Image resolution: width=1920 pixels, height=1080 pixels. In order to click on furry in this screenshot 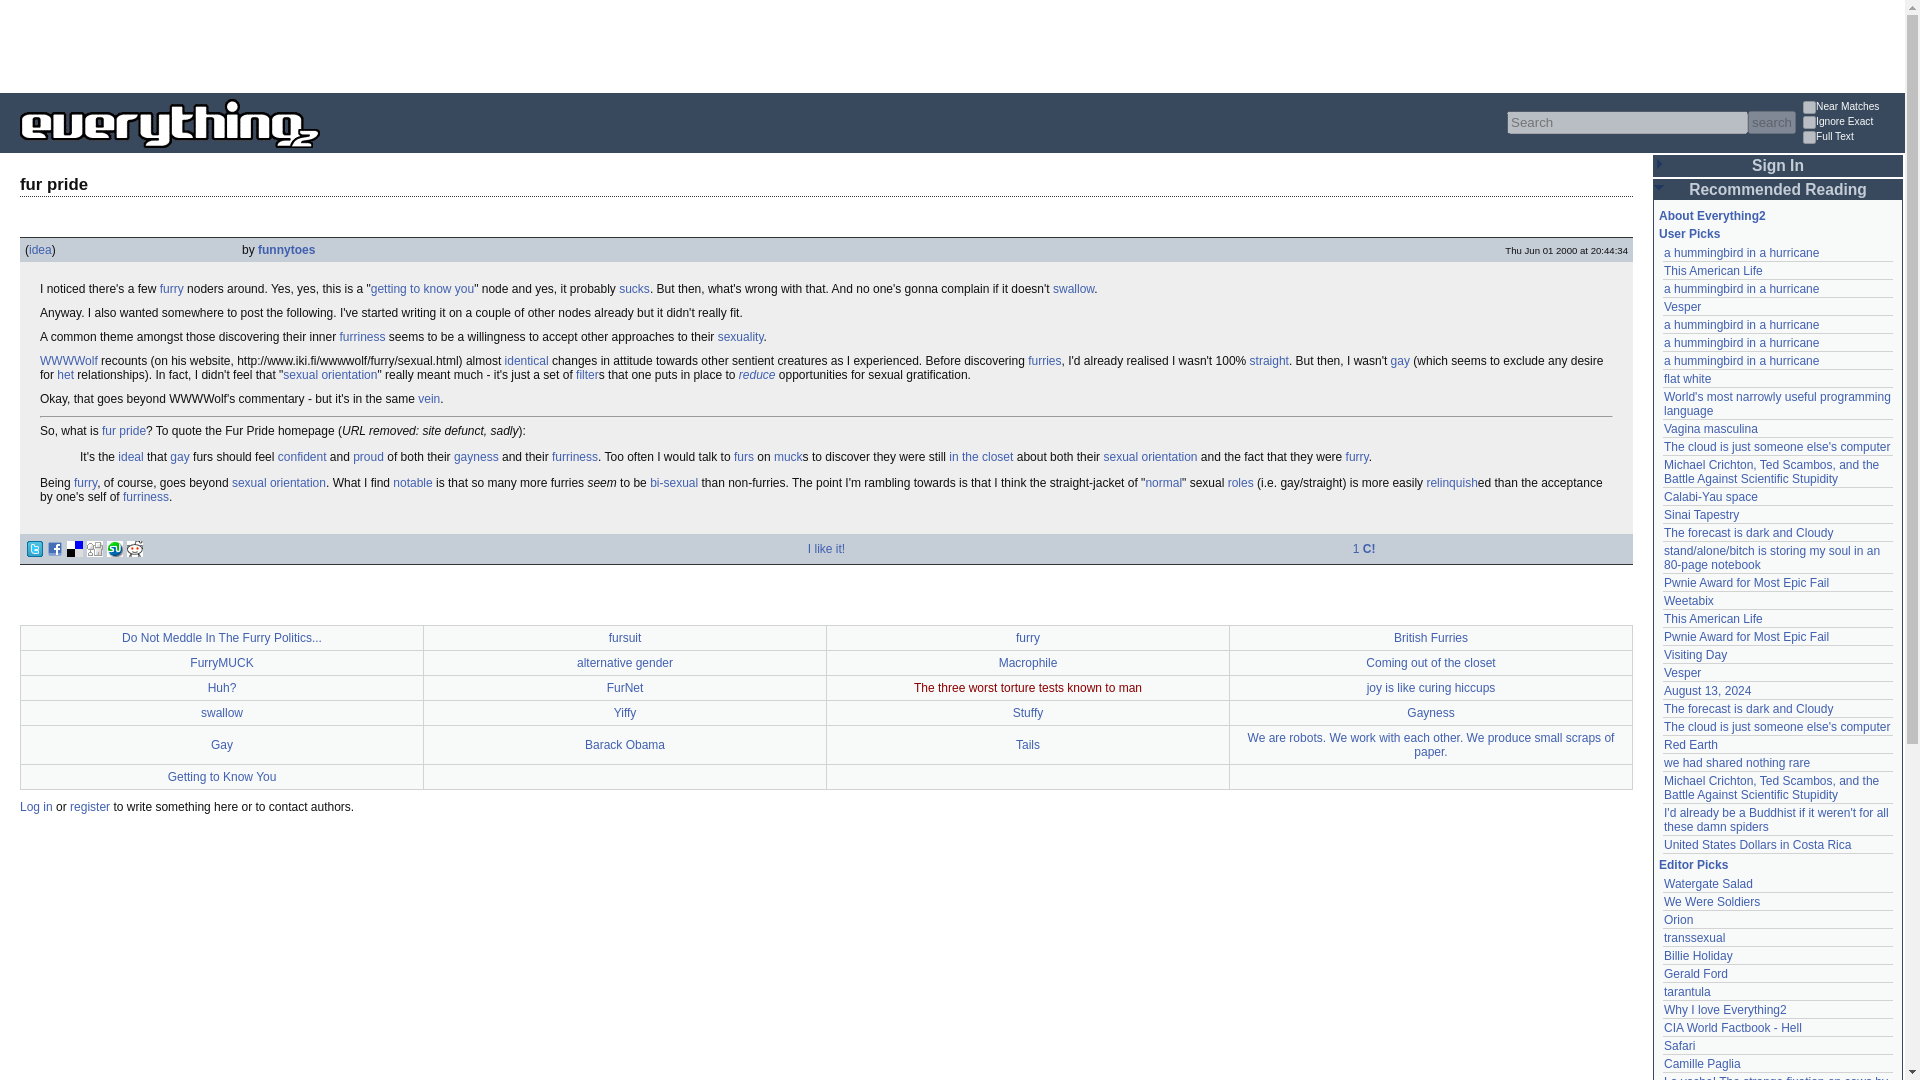, I will do `click(1356, 457)`.